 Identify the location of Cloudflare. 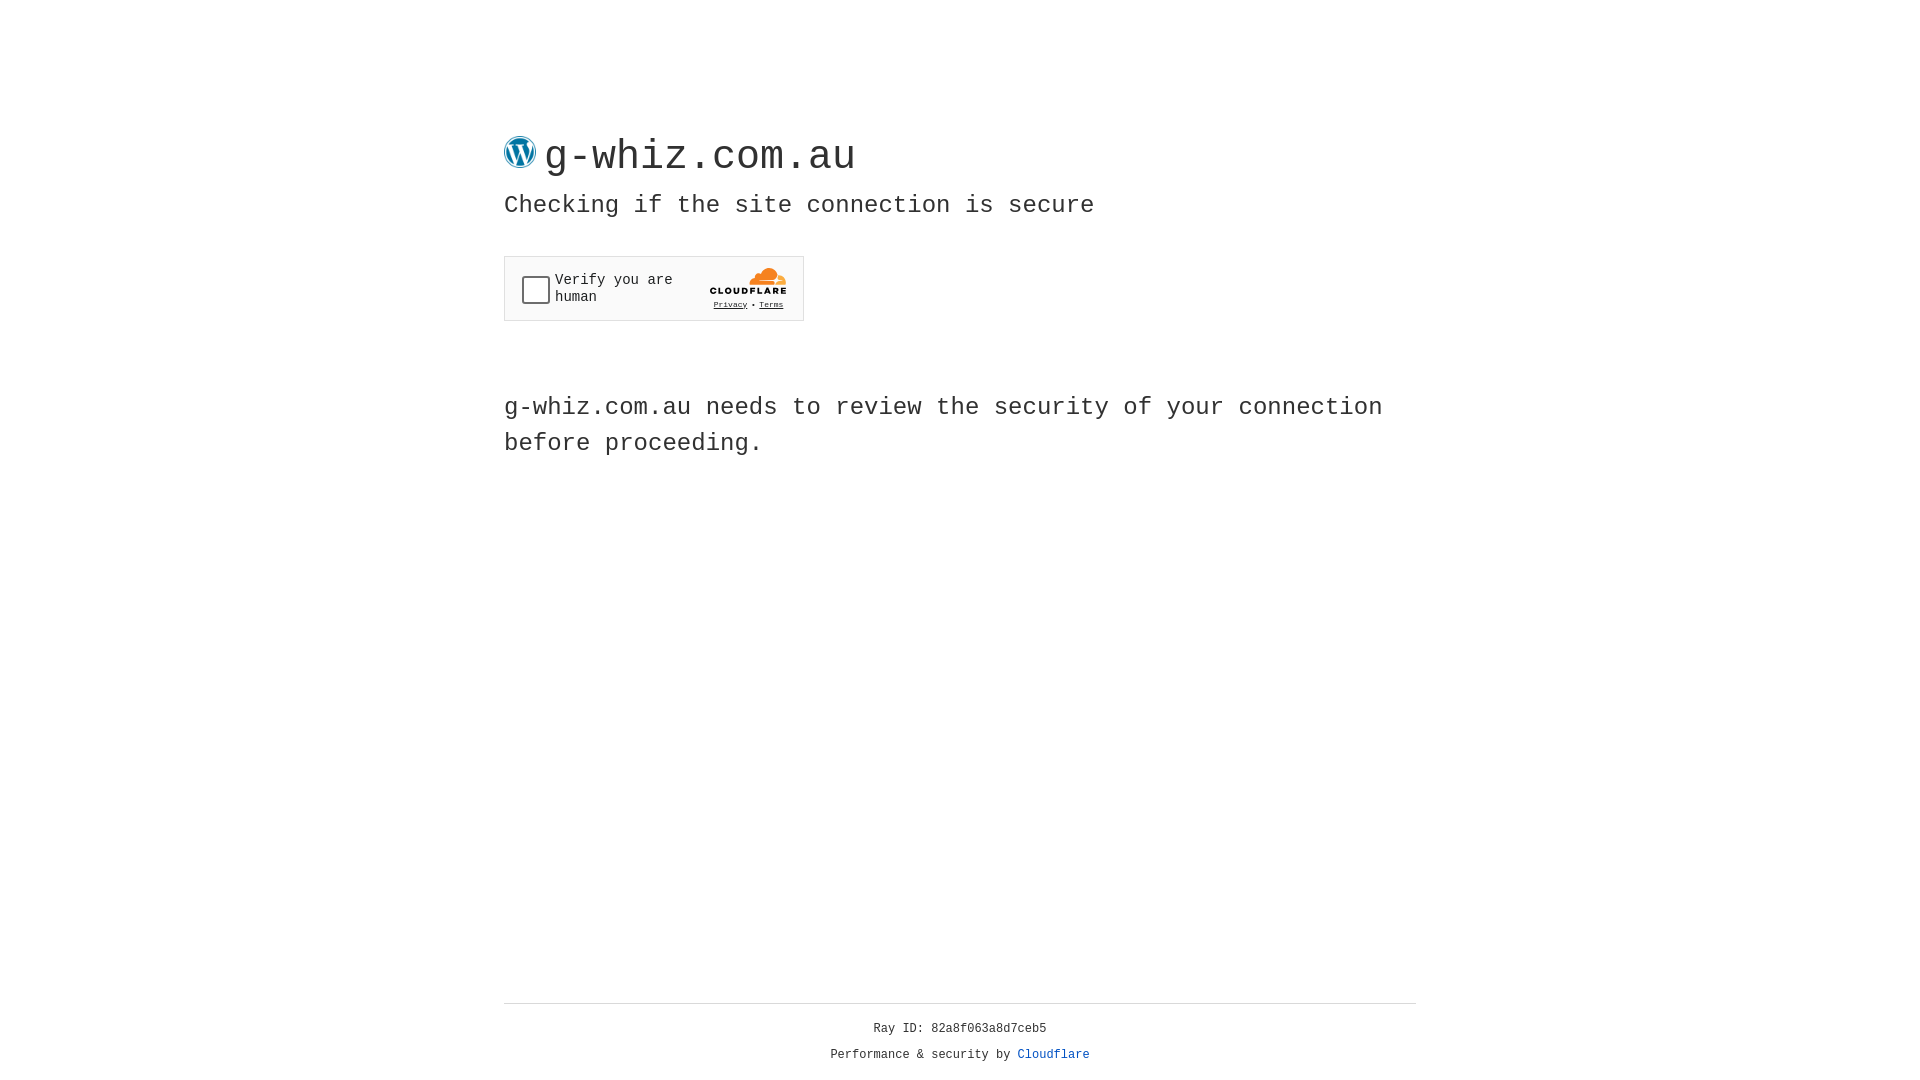
(1054, 1055).